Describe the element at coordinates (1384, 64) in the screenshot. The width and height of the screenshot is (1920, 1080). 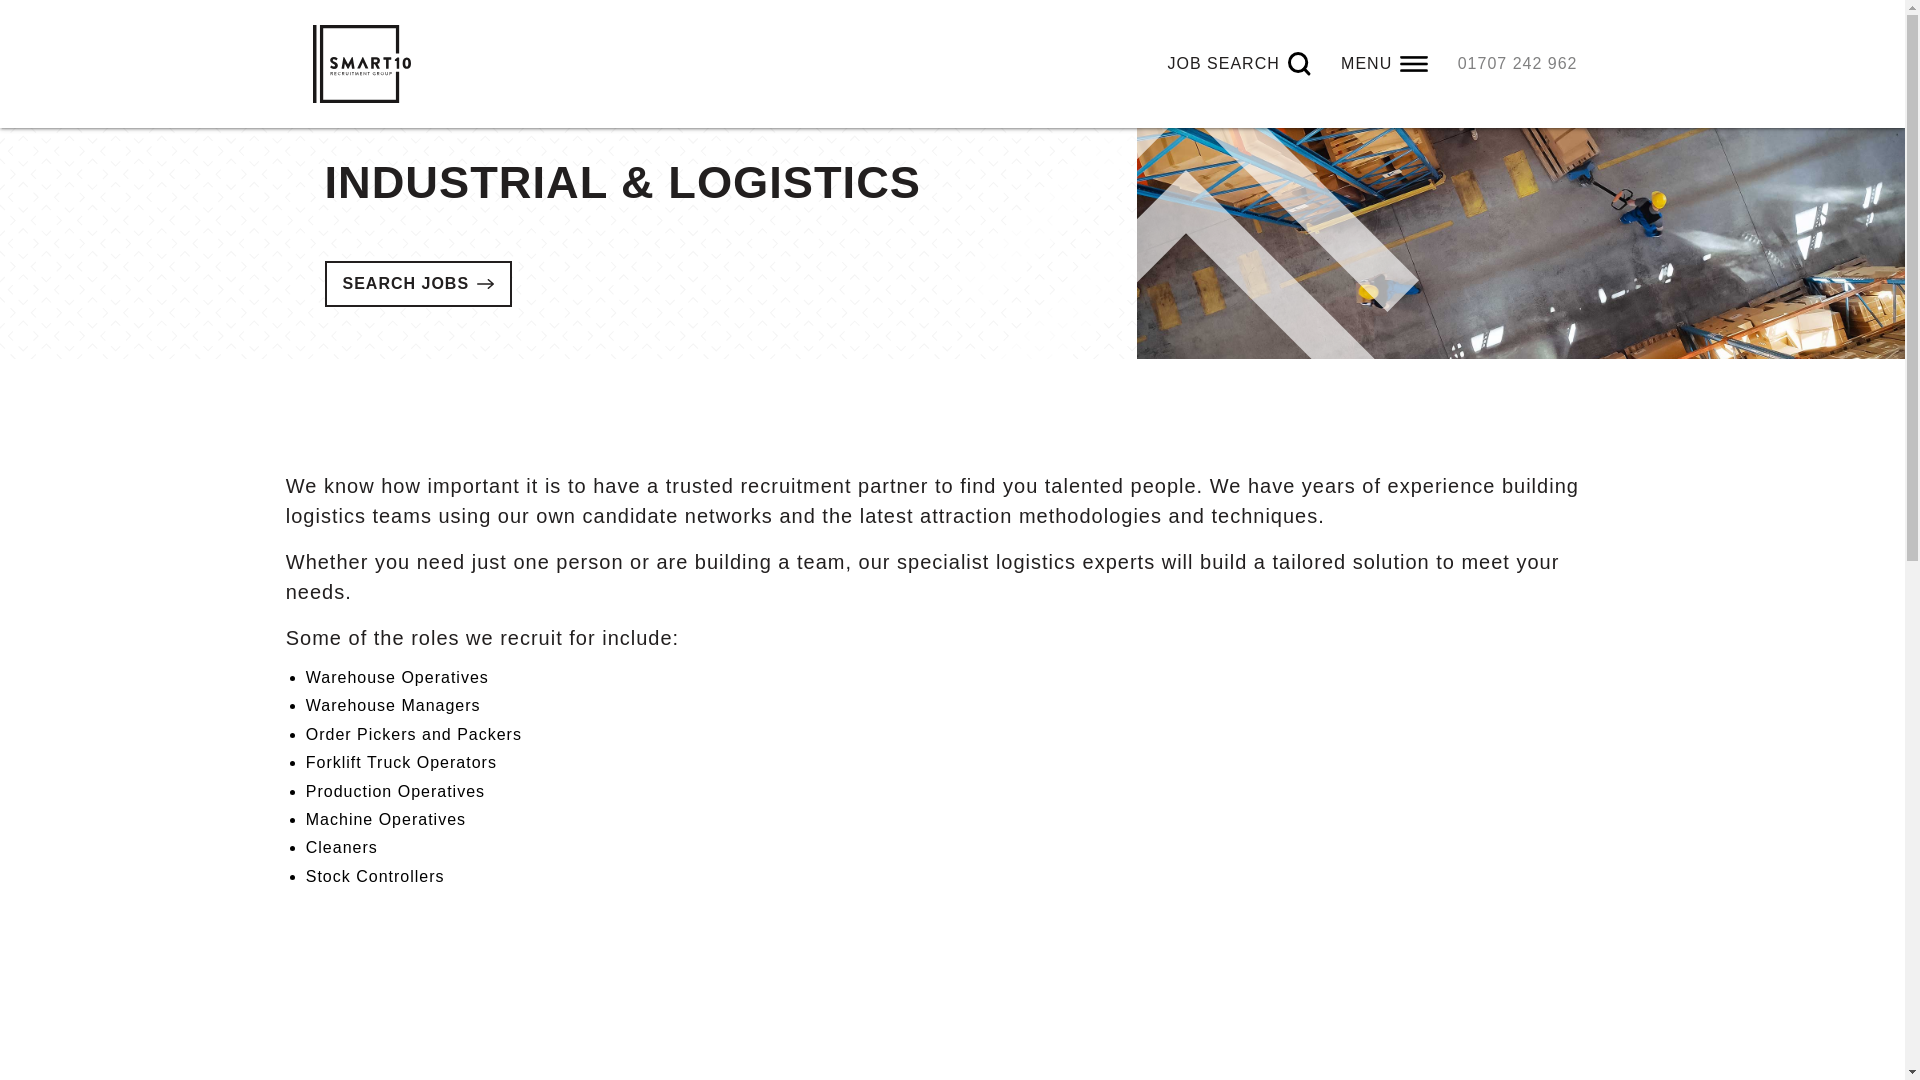
I see `MENU` at that location.